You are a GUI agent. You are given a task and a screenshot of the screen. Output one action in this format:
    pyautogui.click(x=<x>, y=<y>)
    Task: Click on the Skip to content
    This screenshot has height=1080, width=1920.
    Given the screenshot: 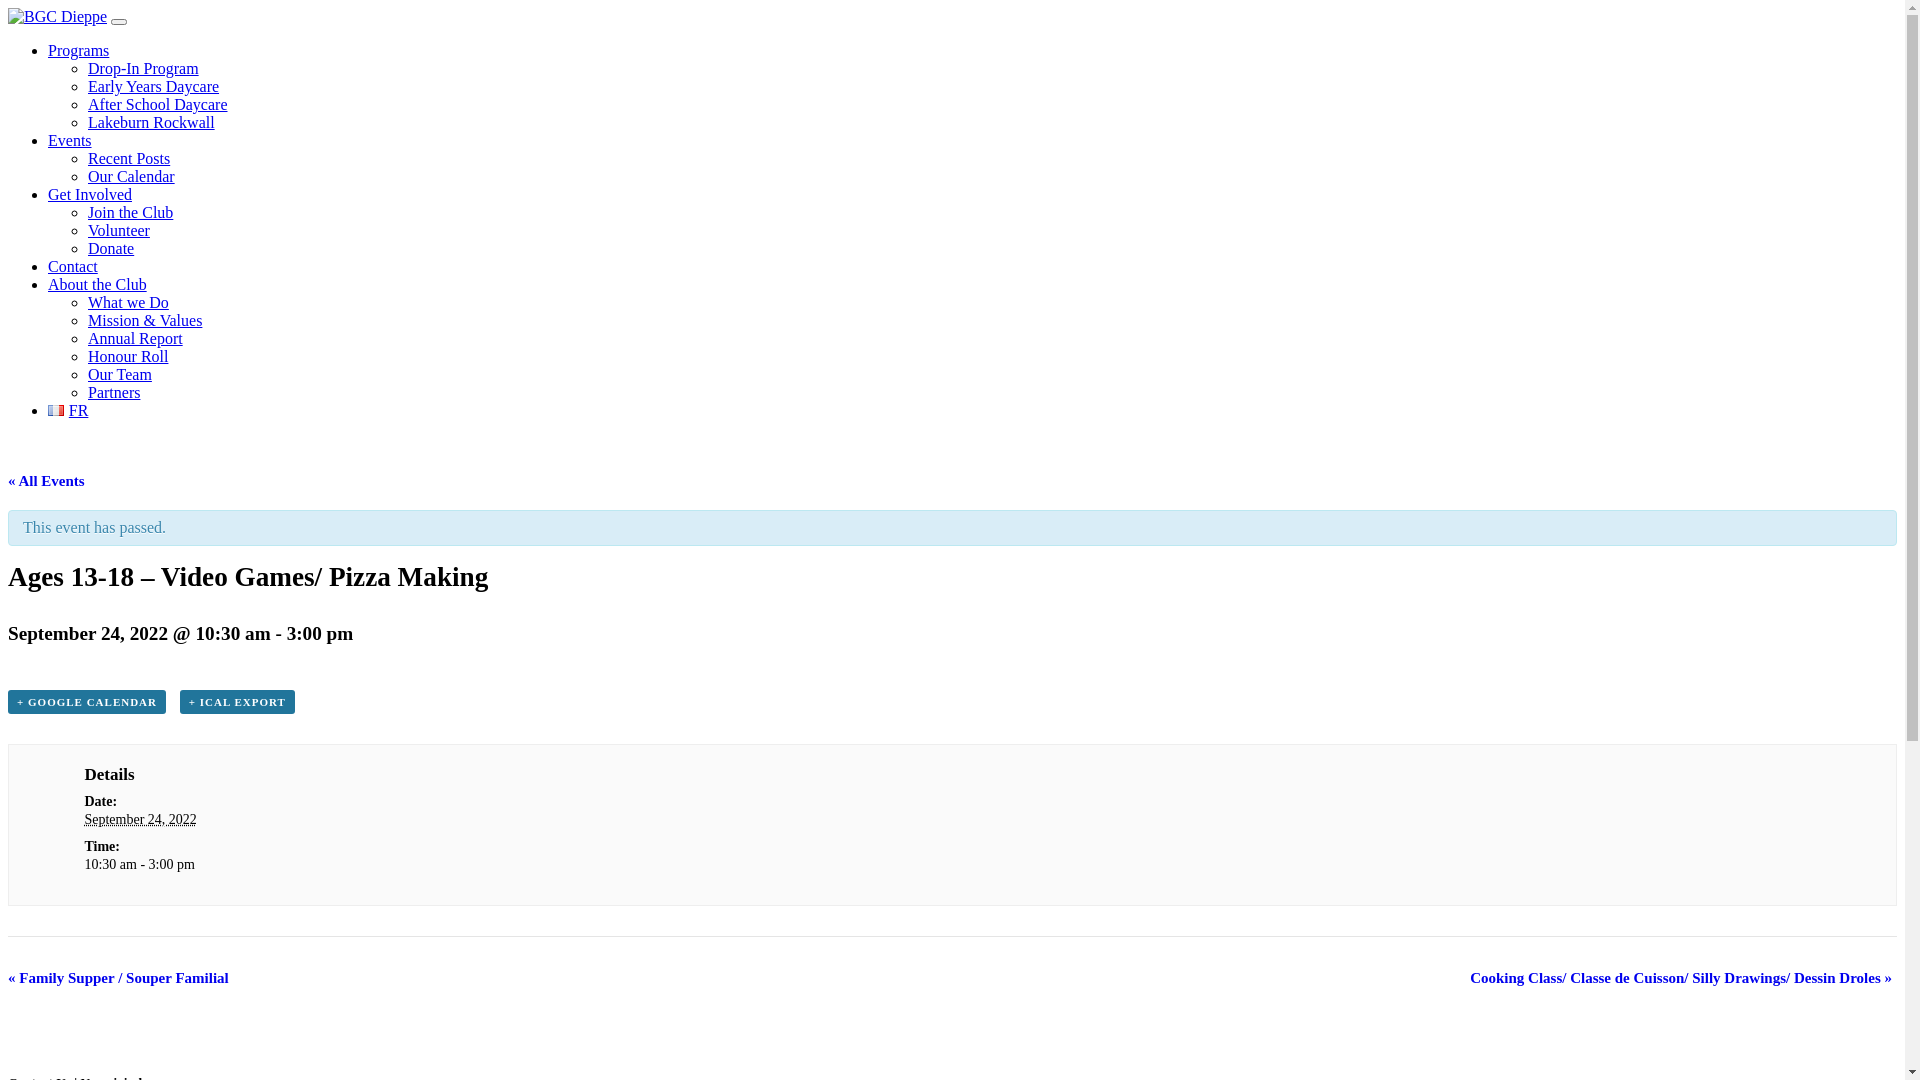 What is the action you would take?
    pyautogui.click(x=8, y=8)
    